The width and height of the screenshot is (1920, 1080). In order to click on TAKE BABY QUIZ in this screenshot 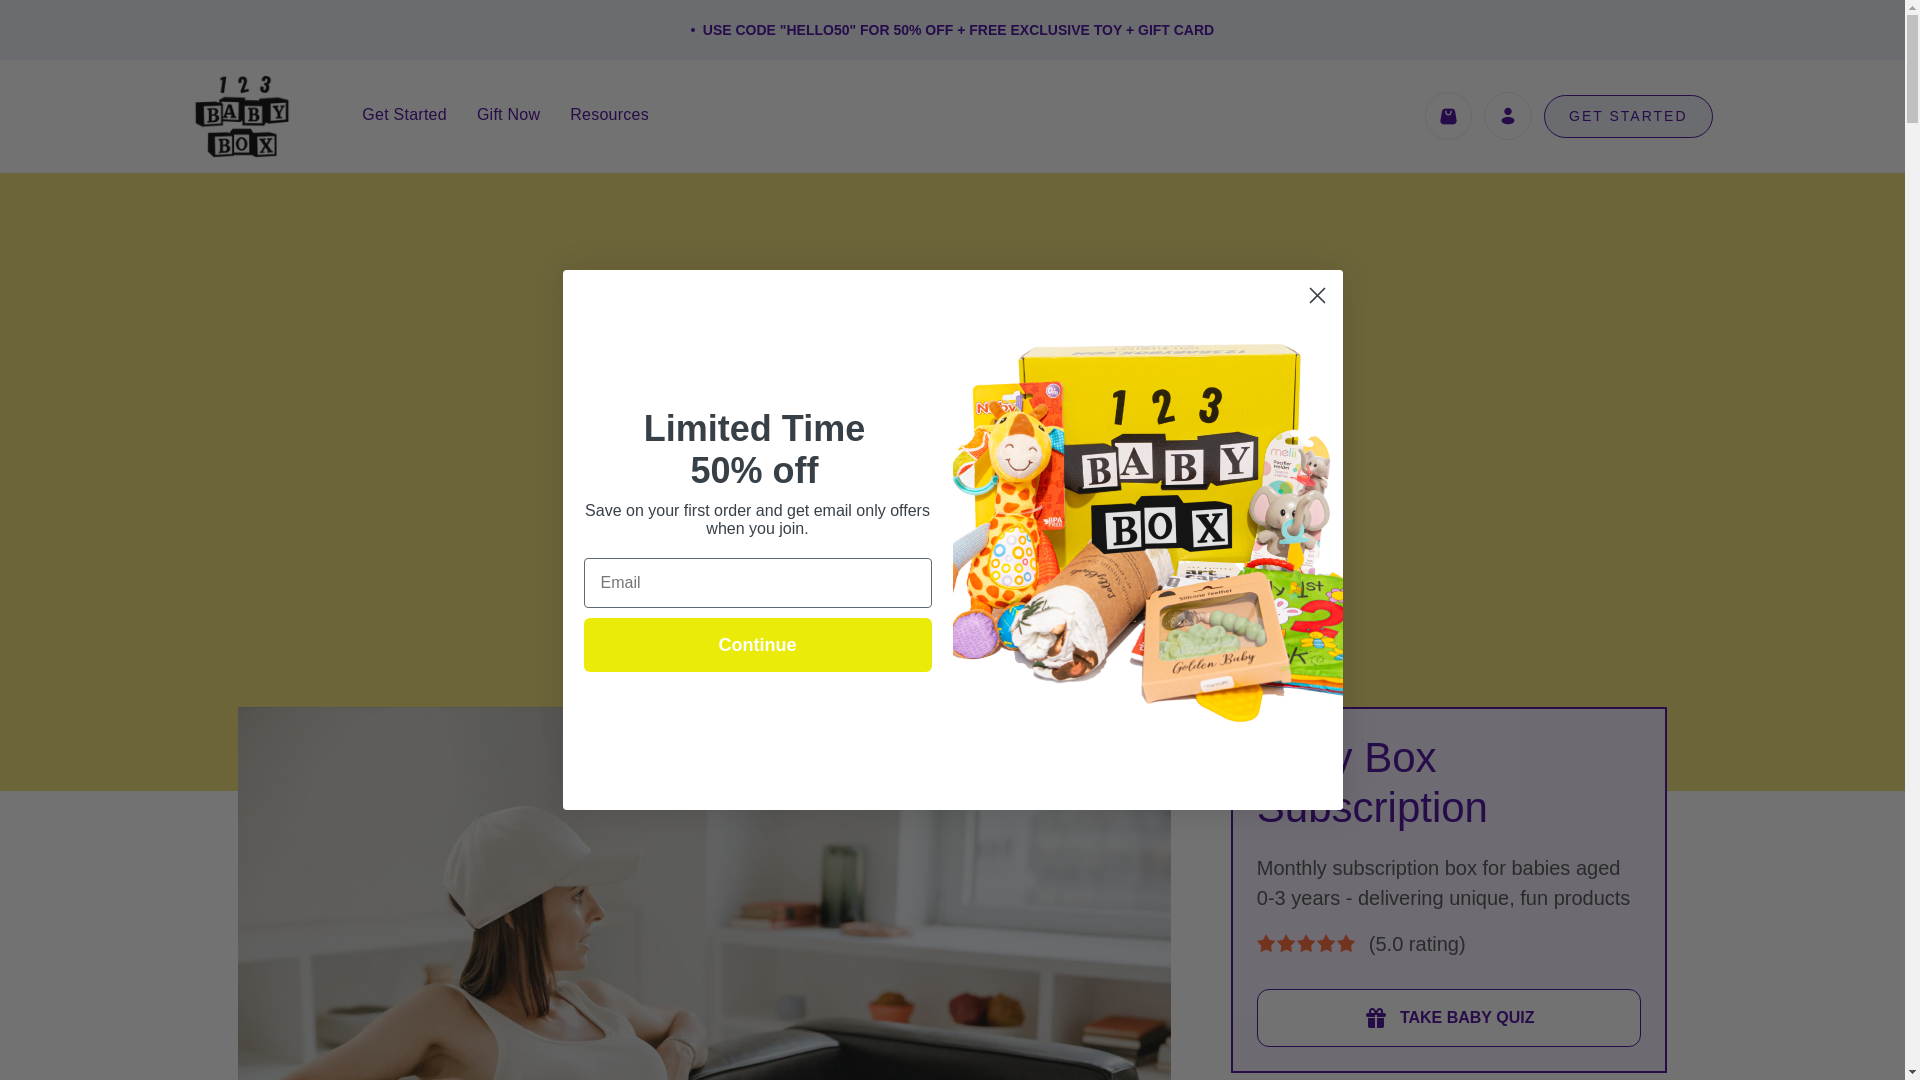, I will do `click(1449, 1018)`.